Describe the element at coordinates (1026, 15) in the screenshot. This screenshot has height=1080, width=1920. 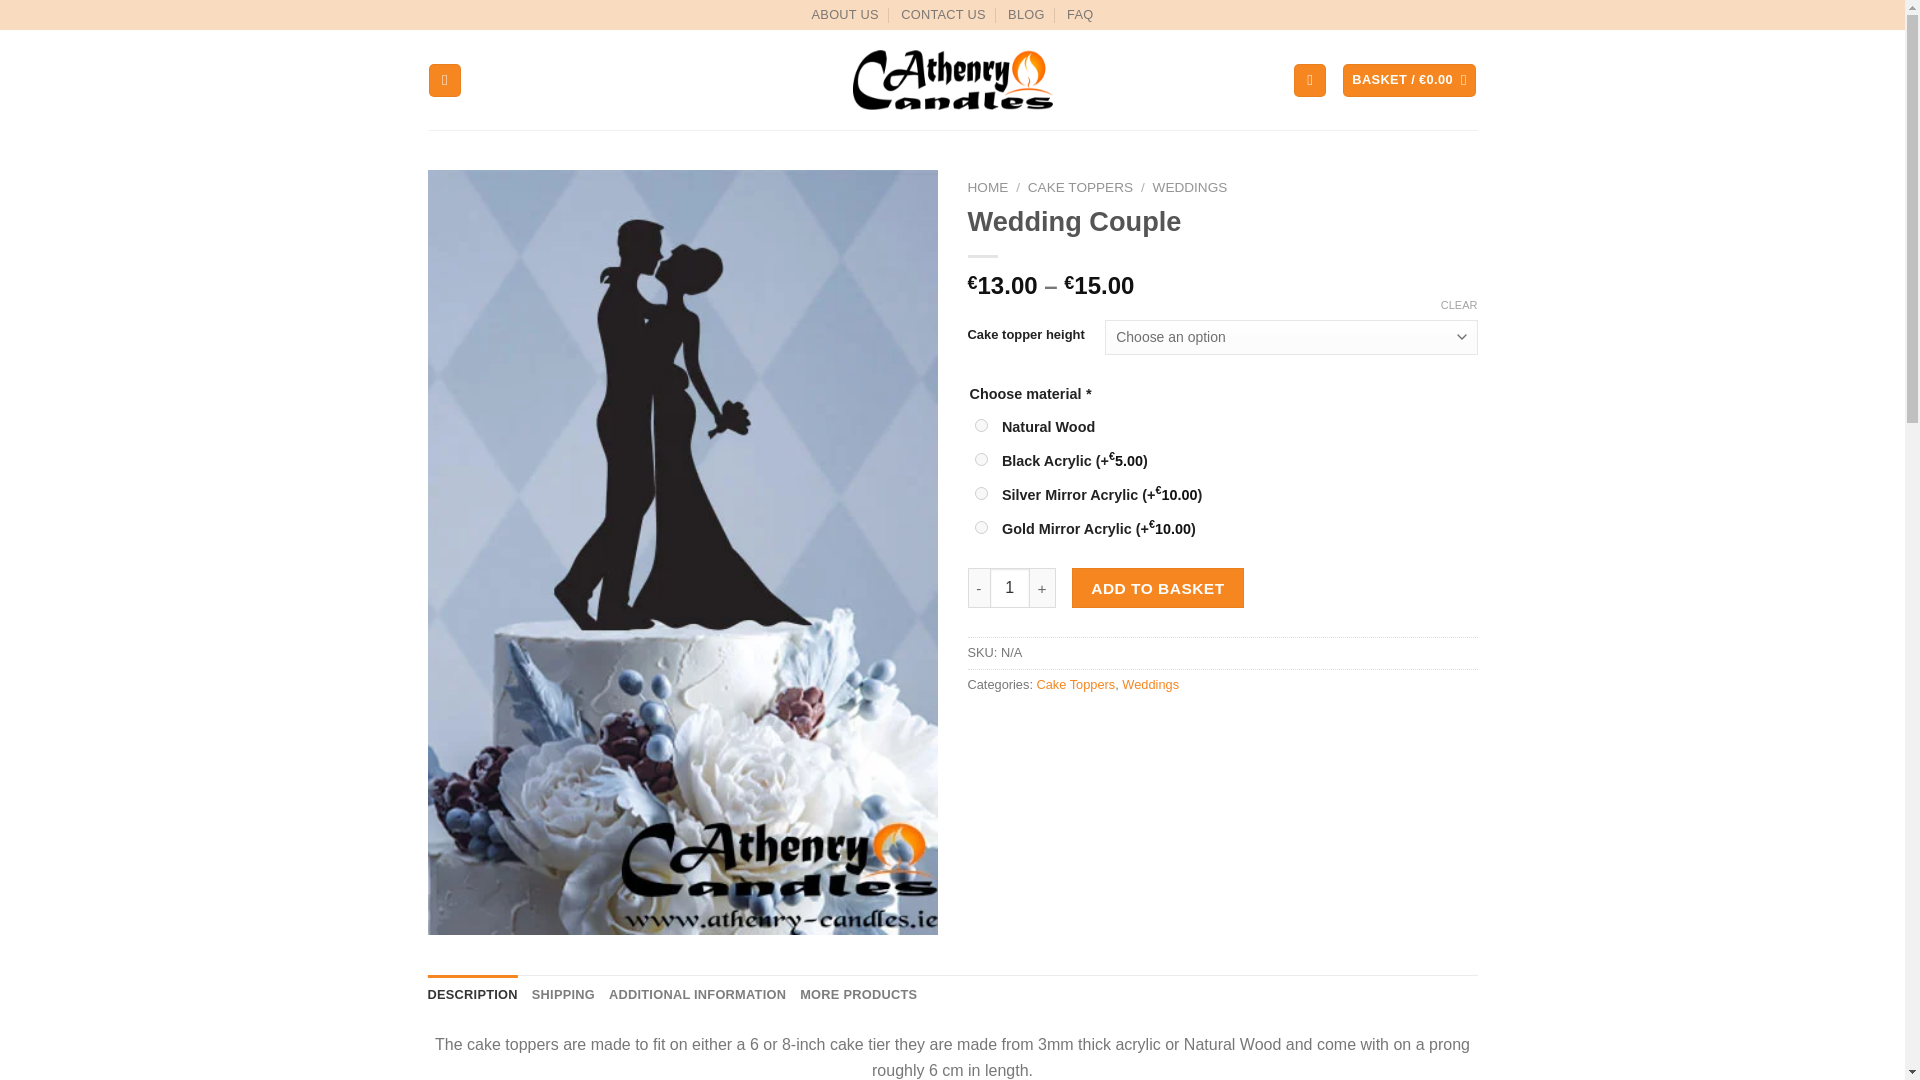
I see `BLOG` at that location.